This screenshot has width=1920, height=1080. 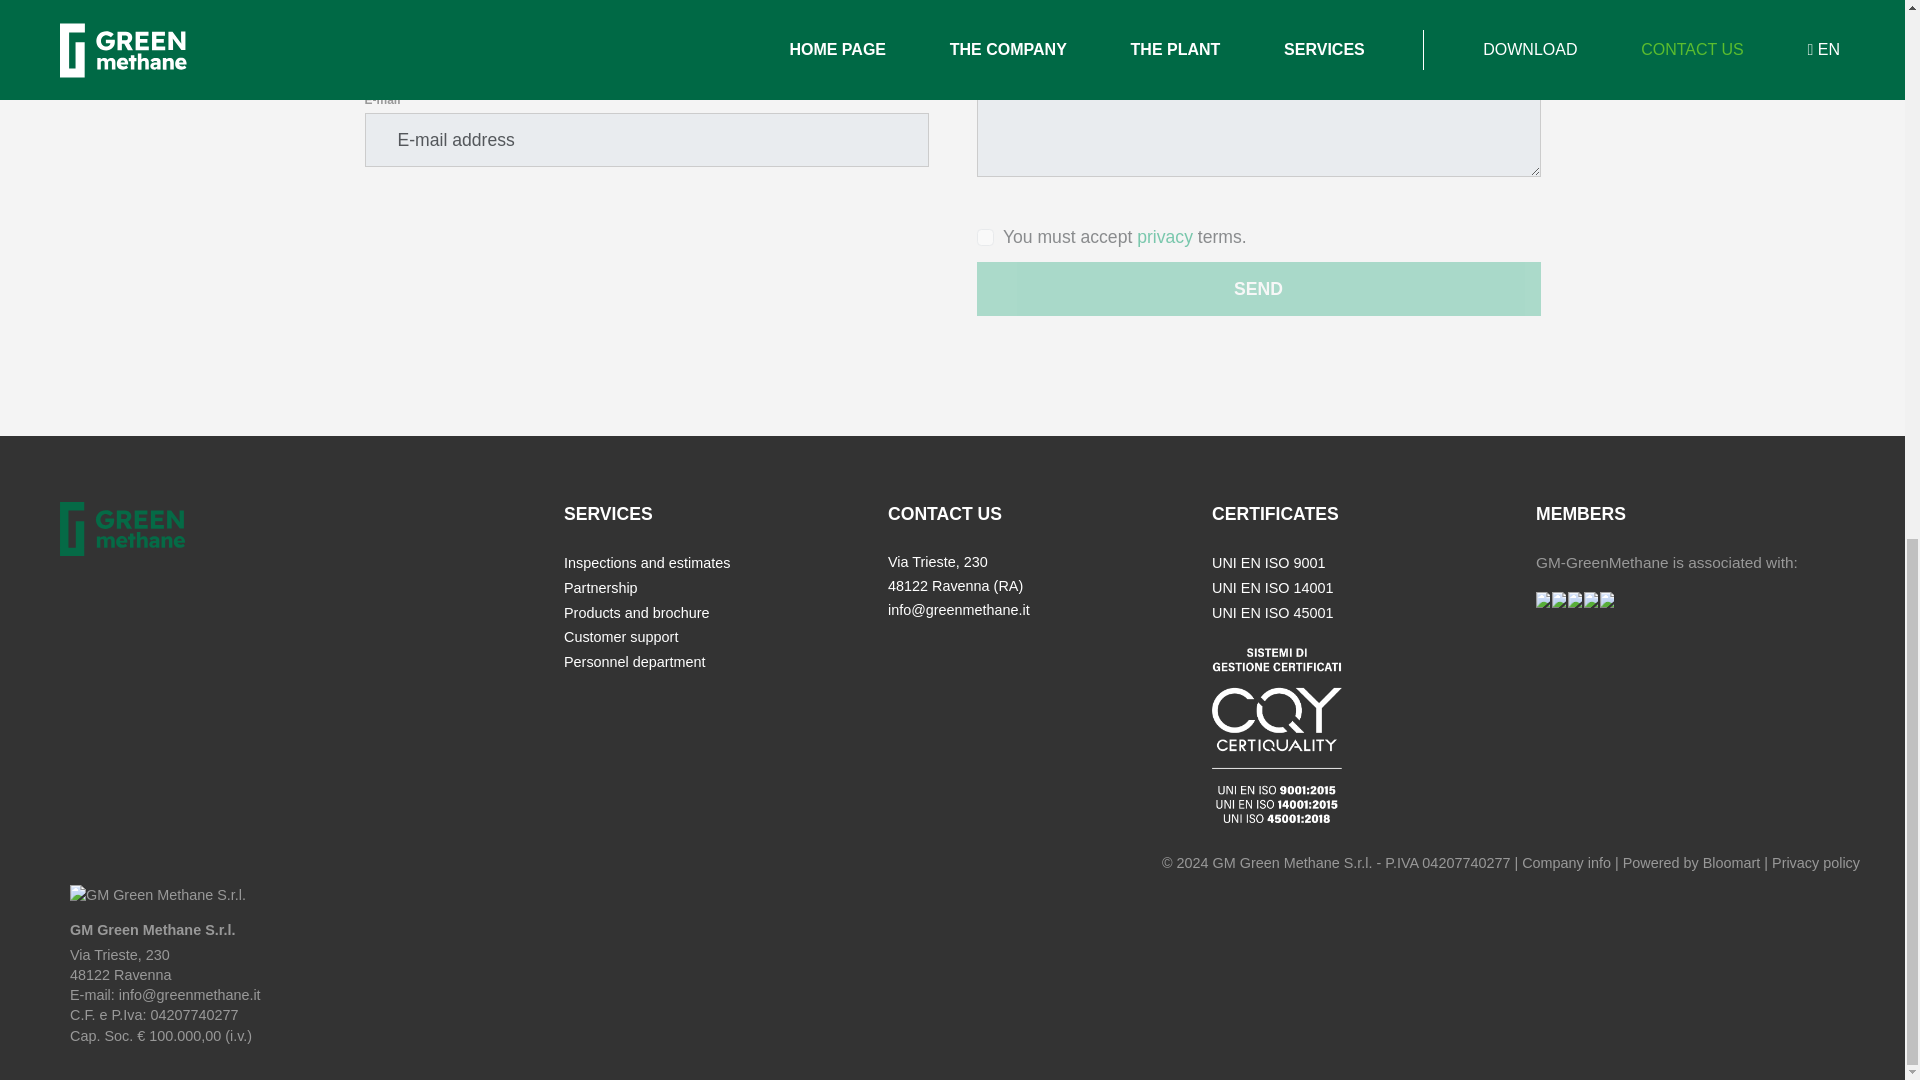 I want to click on Privacy policy, so click(x=1816, y=862).